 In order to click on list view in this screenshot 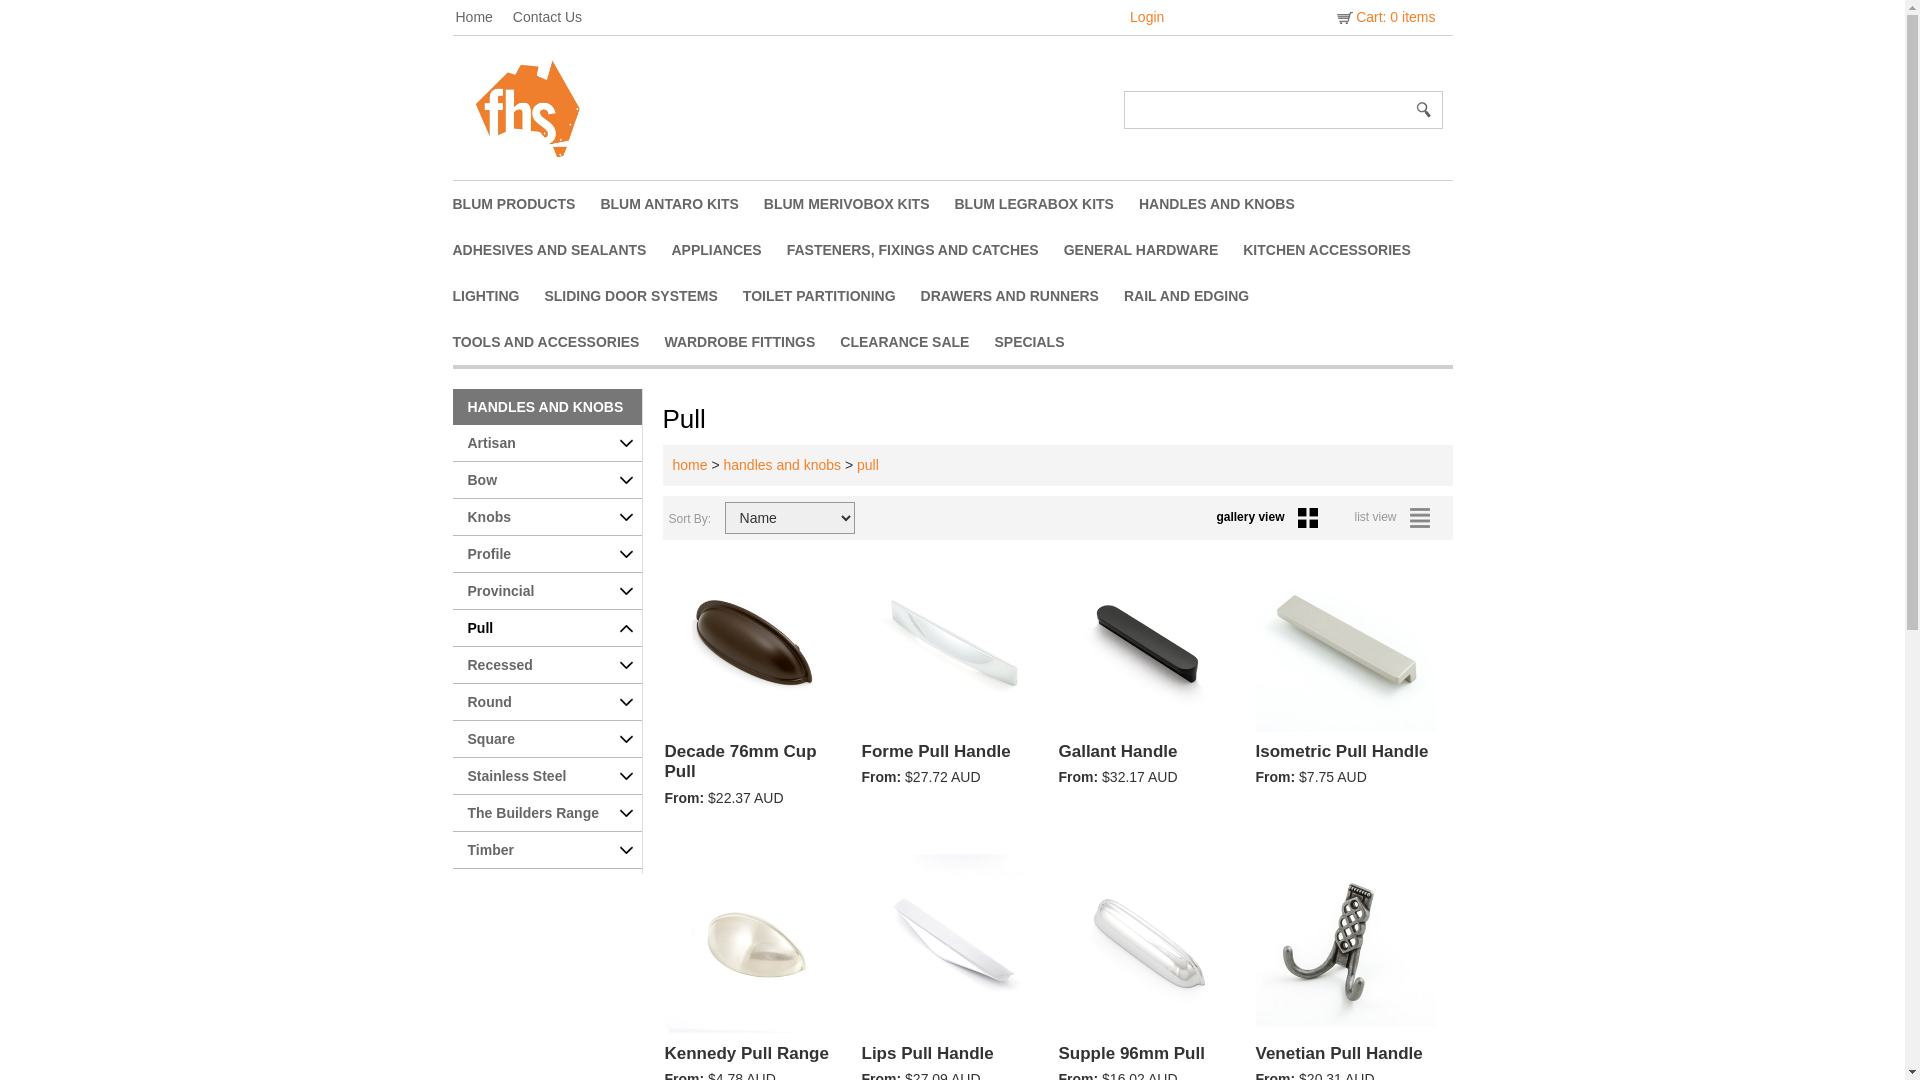, I will do `click(1396, 517)`.